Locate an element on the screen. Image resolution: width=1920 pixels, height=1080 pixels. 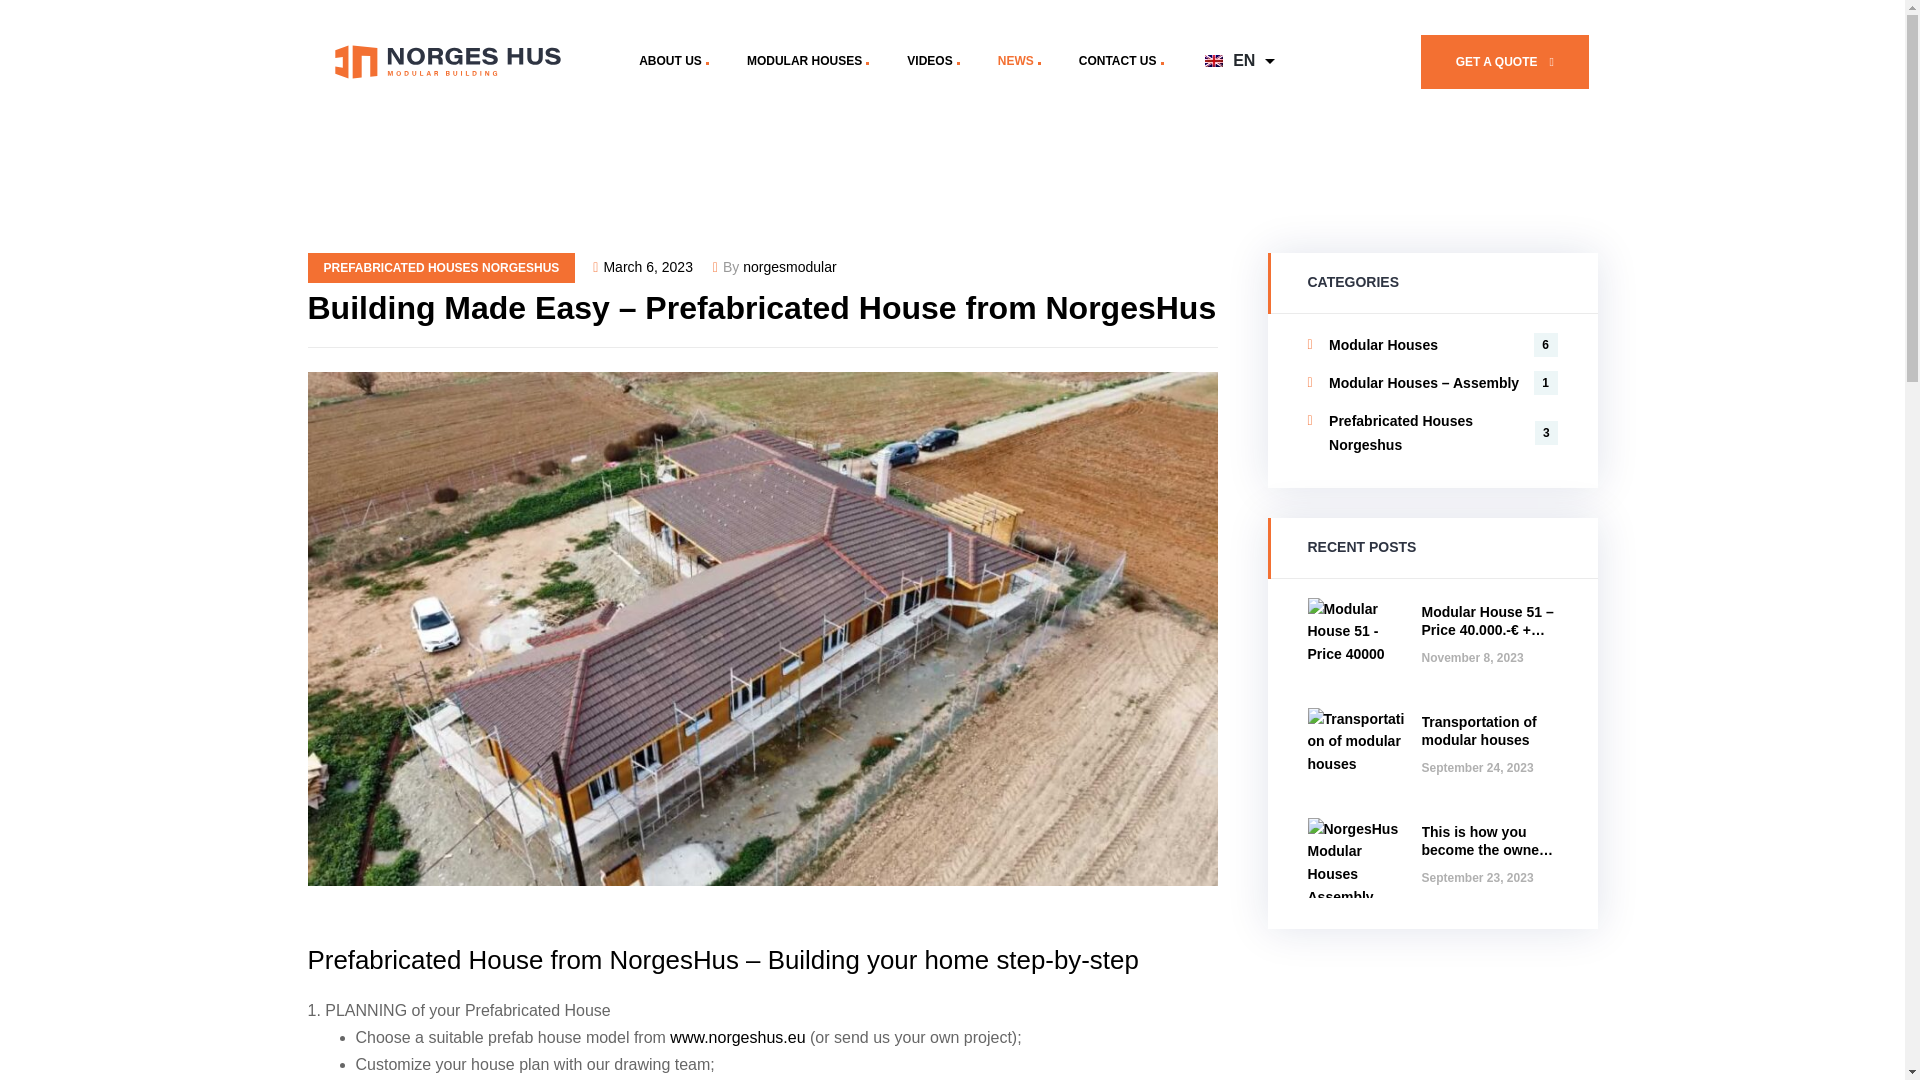
NEWS is located at coordinates (1019, 62).